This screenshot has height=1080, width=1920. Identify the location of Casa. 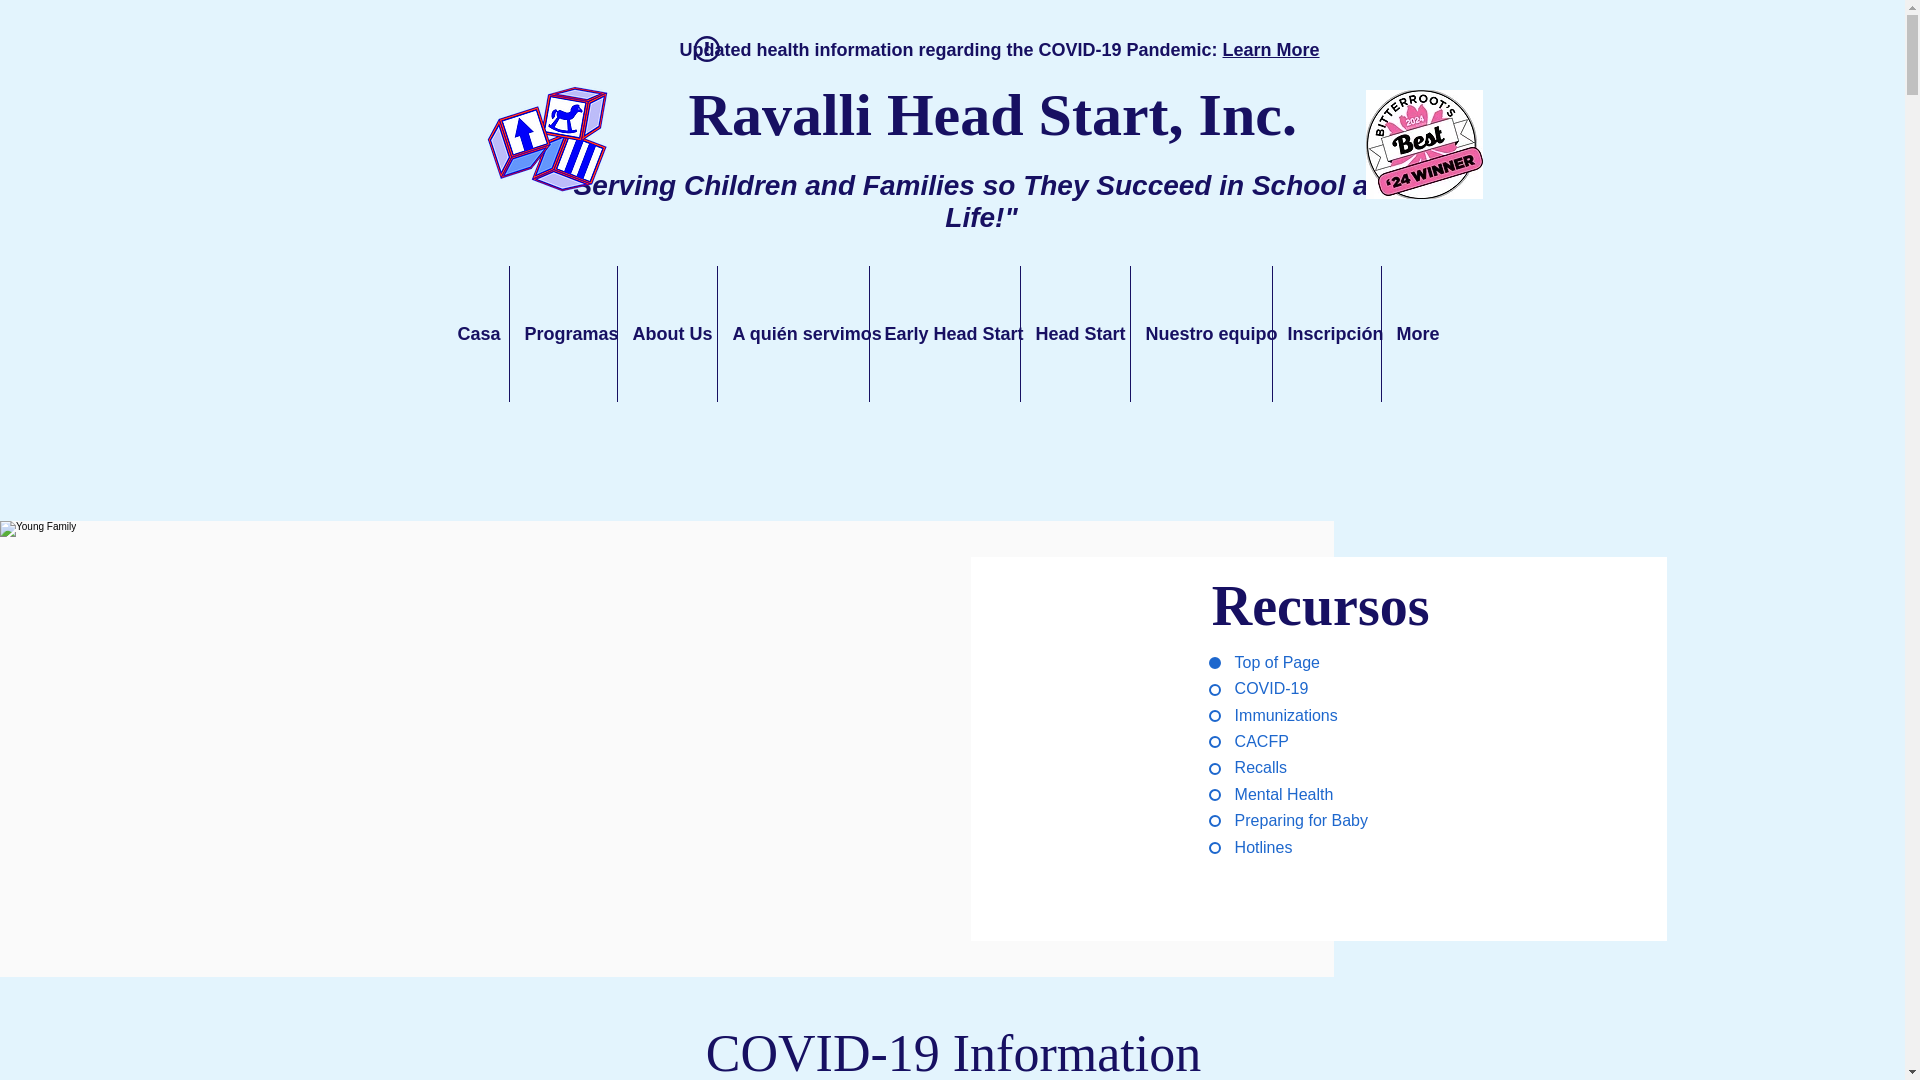
(474, 333).